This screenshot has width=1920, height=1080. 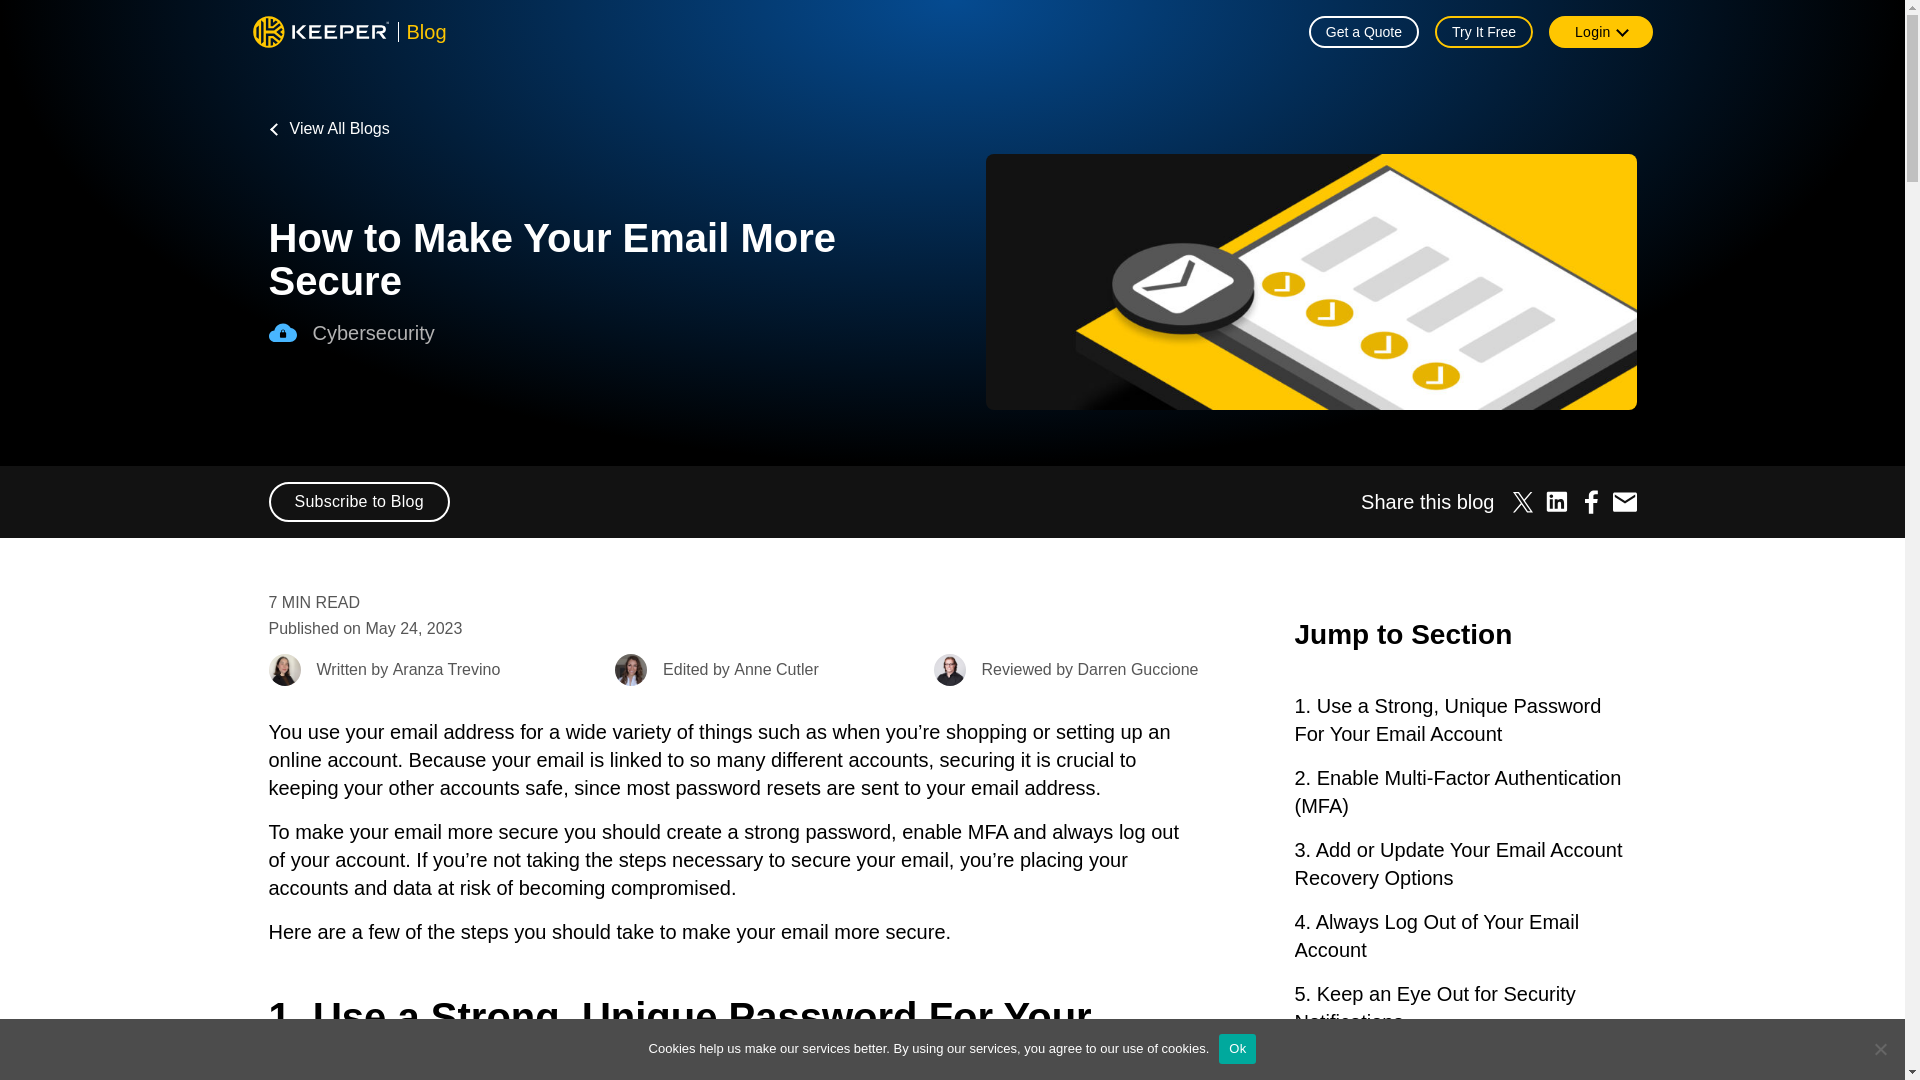 I want to click on View All Blogs, so click(x=328, y=128).